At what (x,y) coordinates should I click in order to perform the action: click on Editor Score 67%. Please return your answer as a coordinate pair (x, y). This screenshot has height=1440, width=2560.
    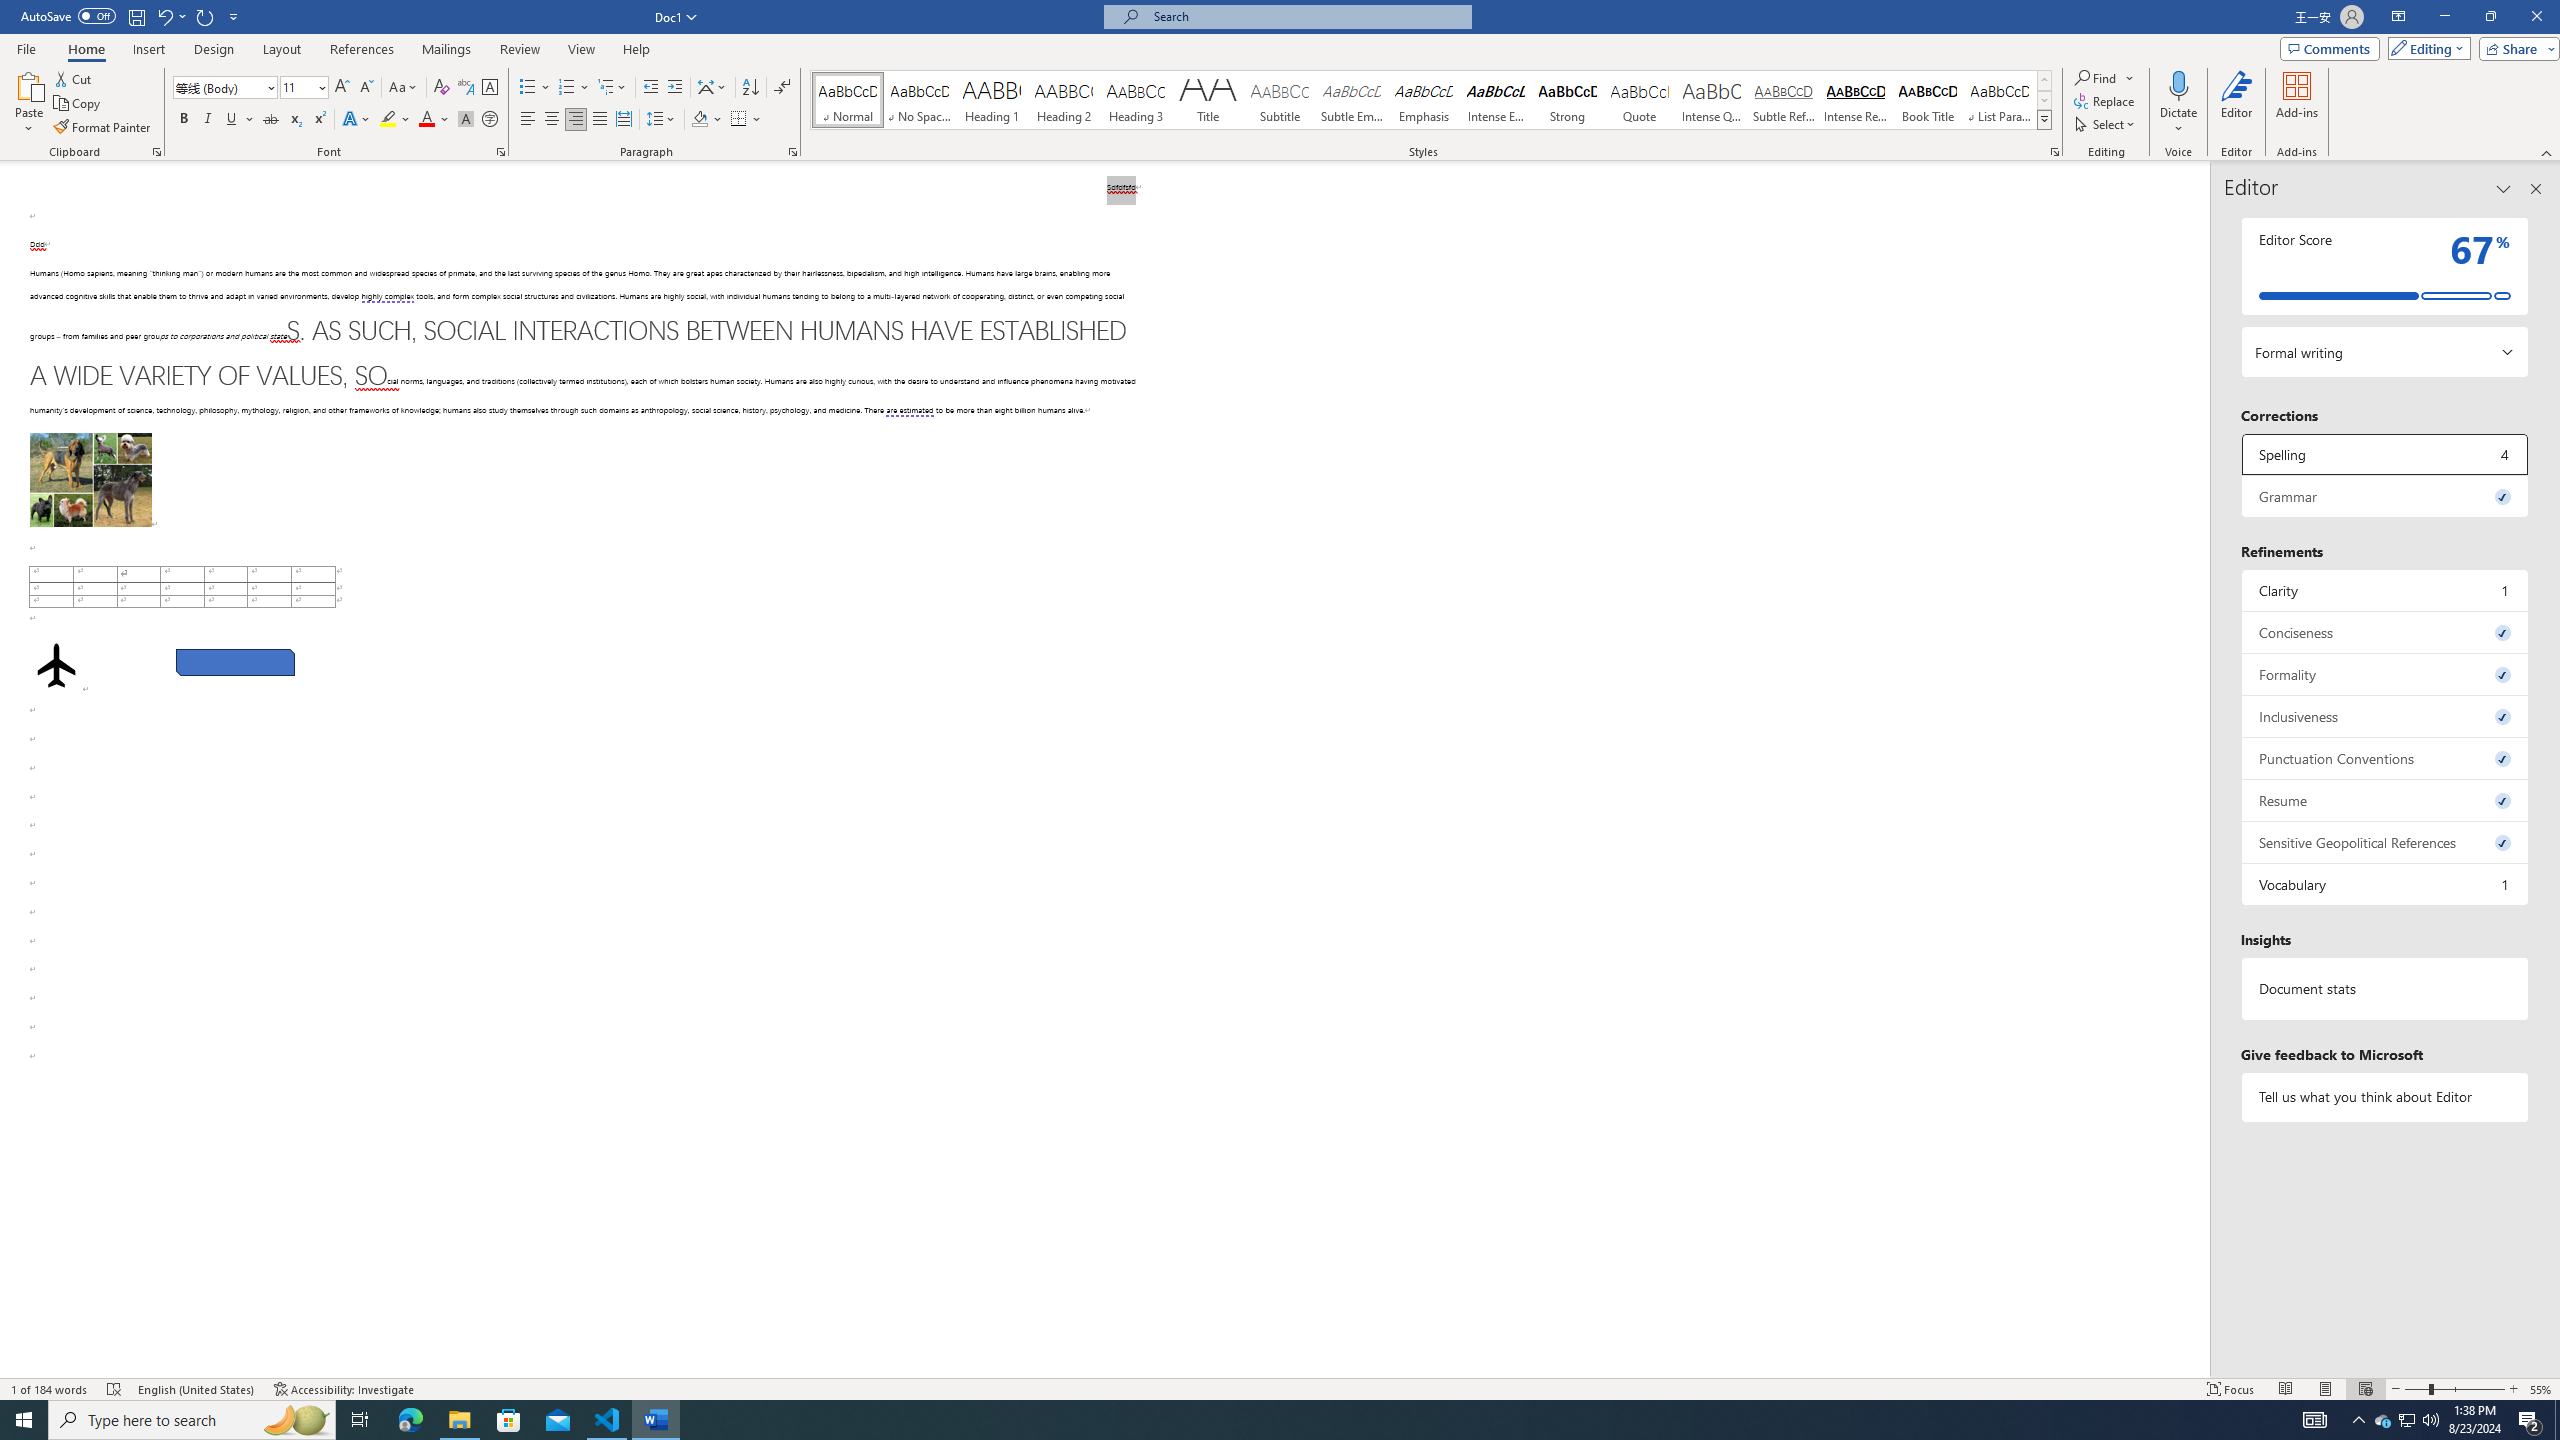
    Looking at the image, I should click on (2386, 266).